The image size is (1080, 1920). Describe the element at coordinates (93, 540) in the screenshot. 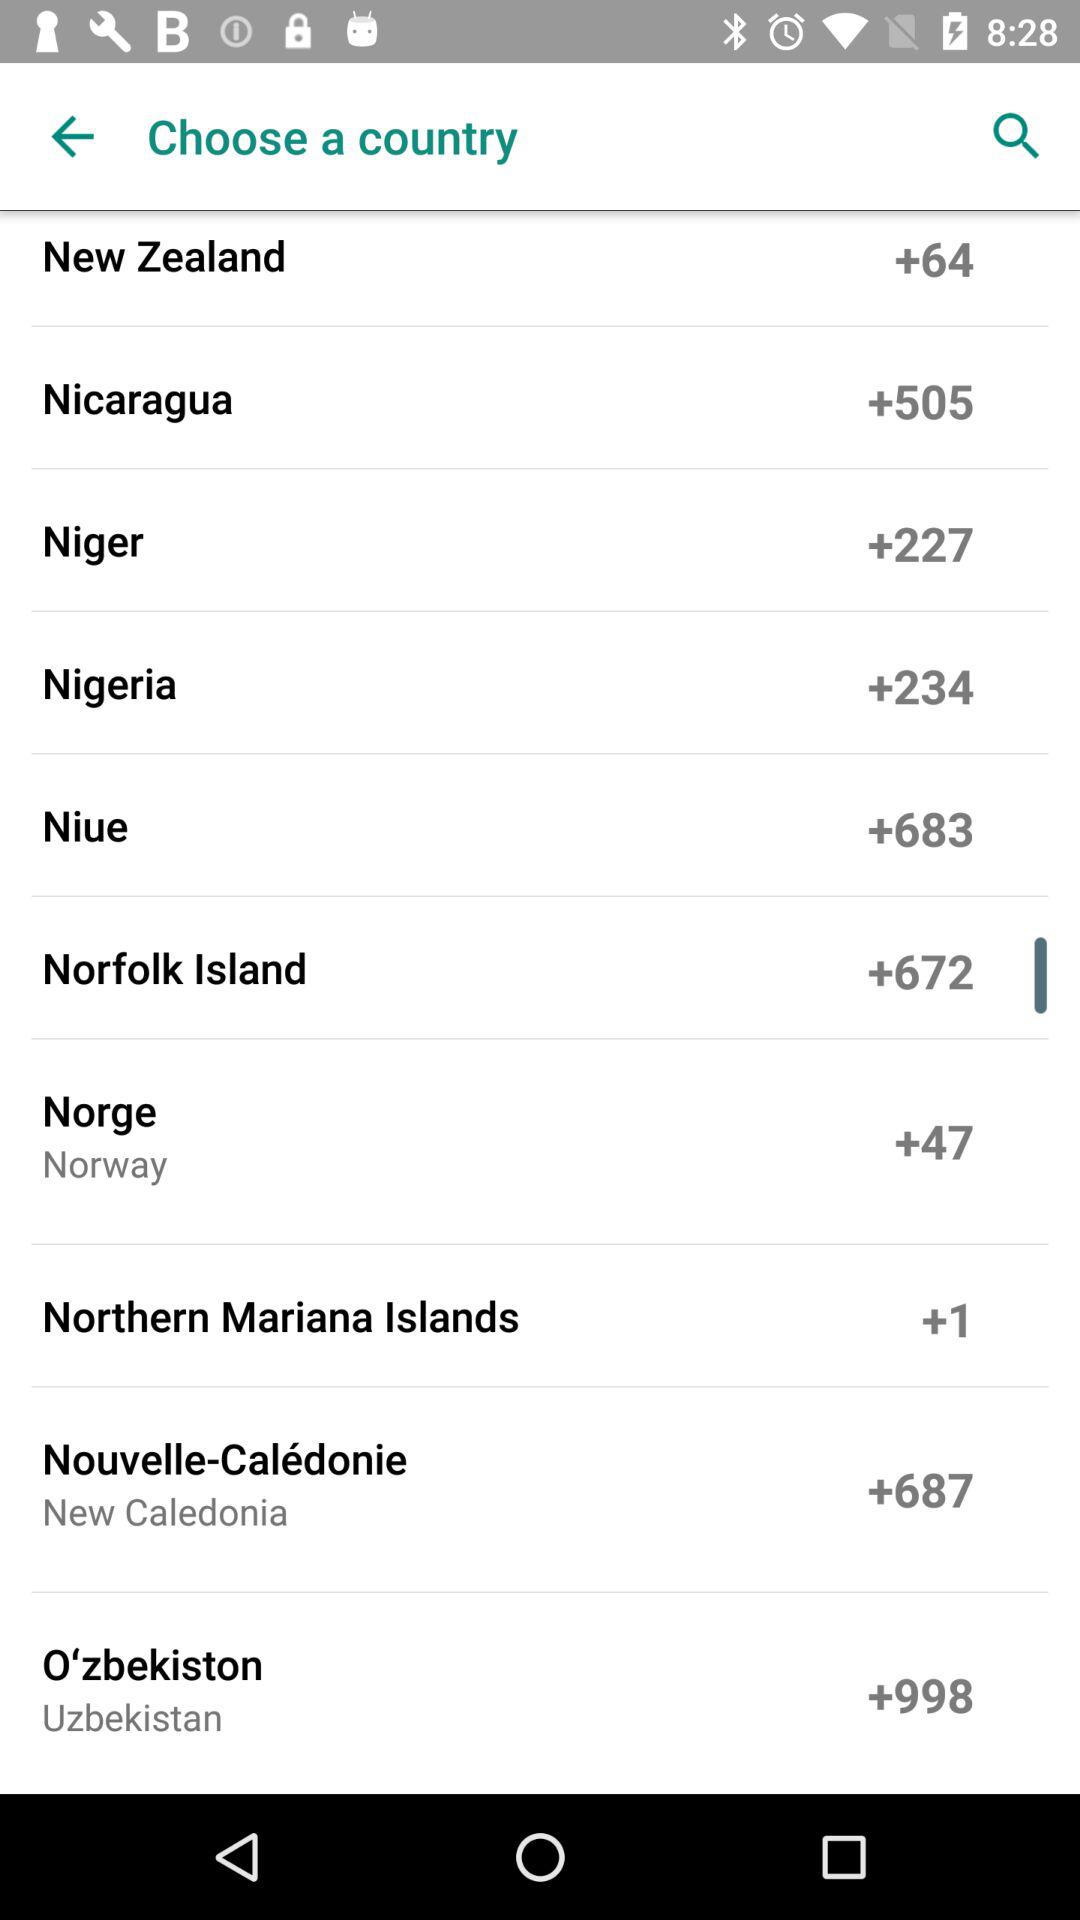

I see `swipe until the niger icon` at that location.